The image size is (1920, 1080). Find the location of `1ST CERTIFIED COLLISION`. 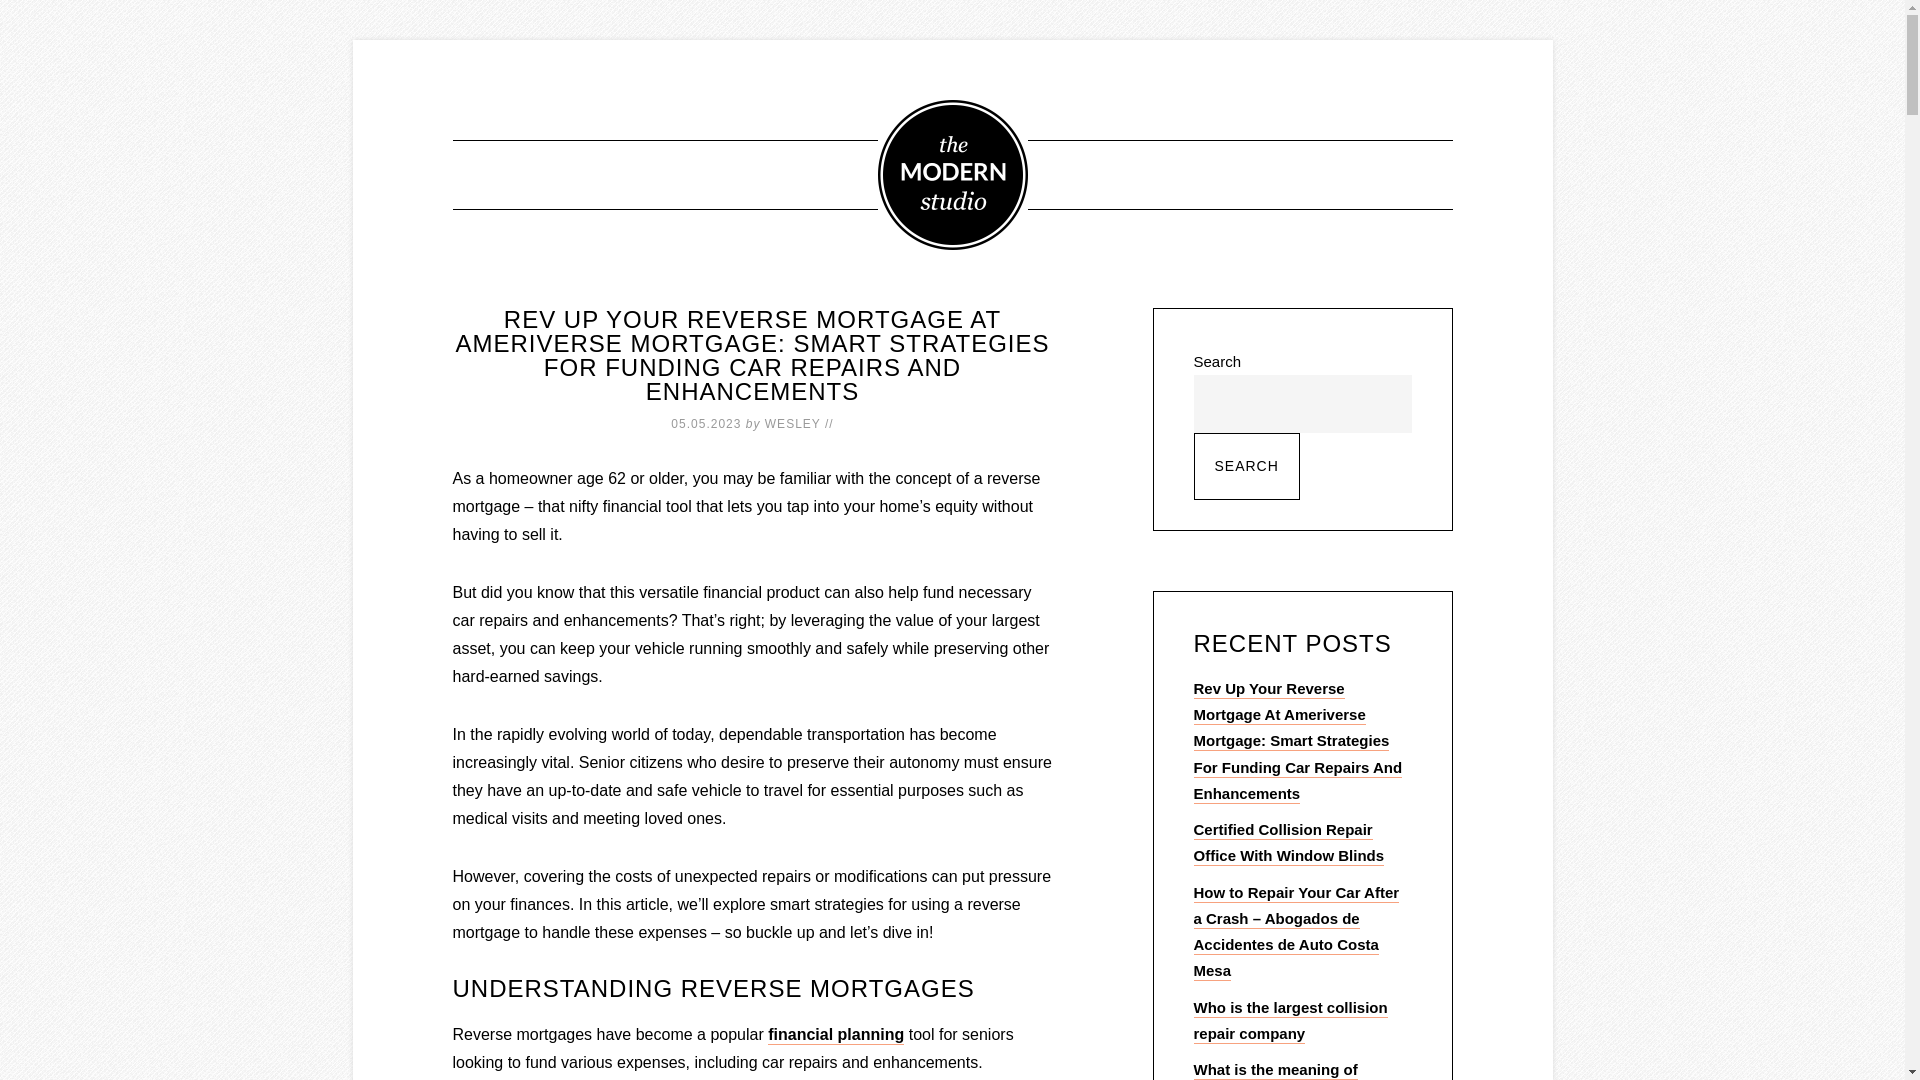

1ST CERTIFIED COLLISION is located at coordinates (953, 175).